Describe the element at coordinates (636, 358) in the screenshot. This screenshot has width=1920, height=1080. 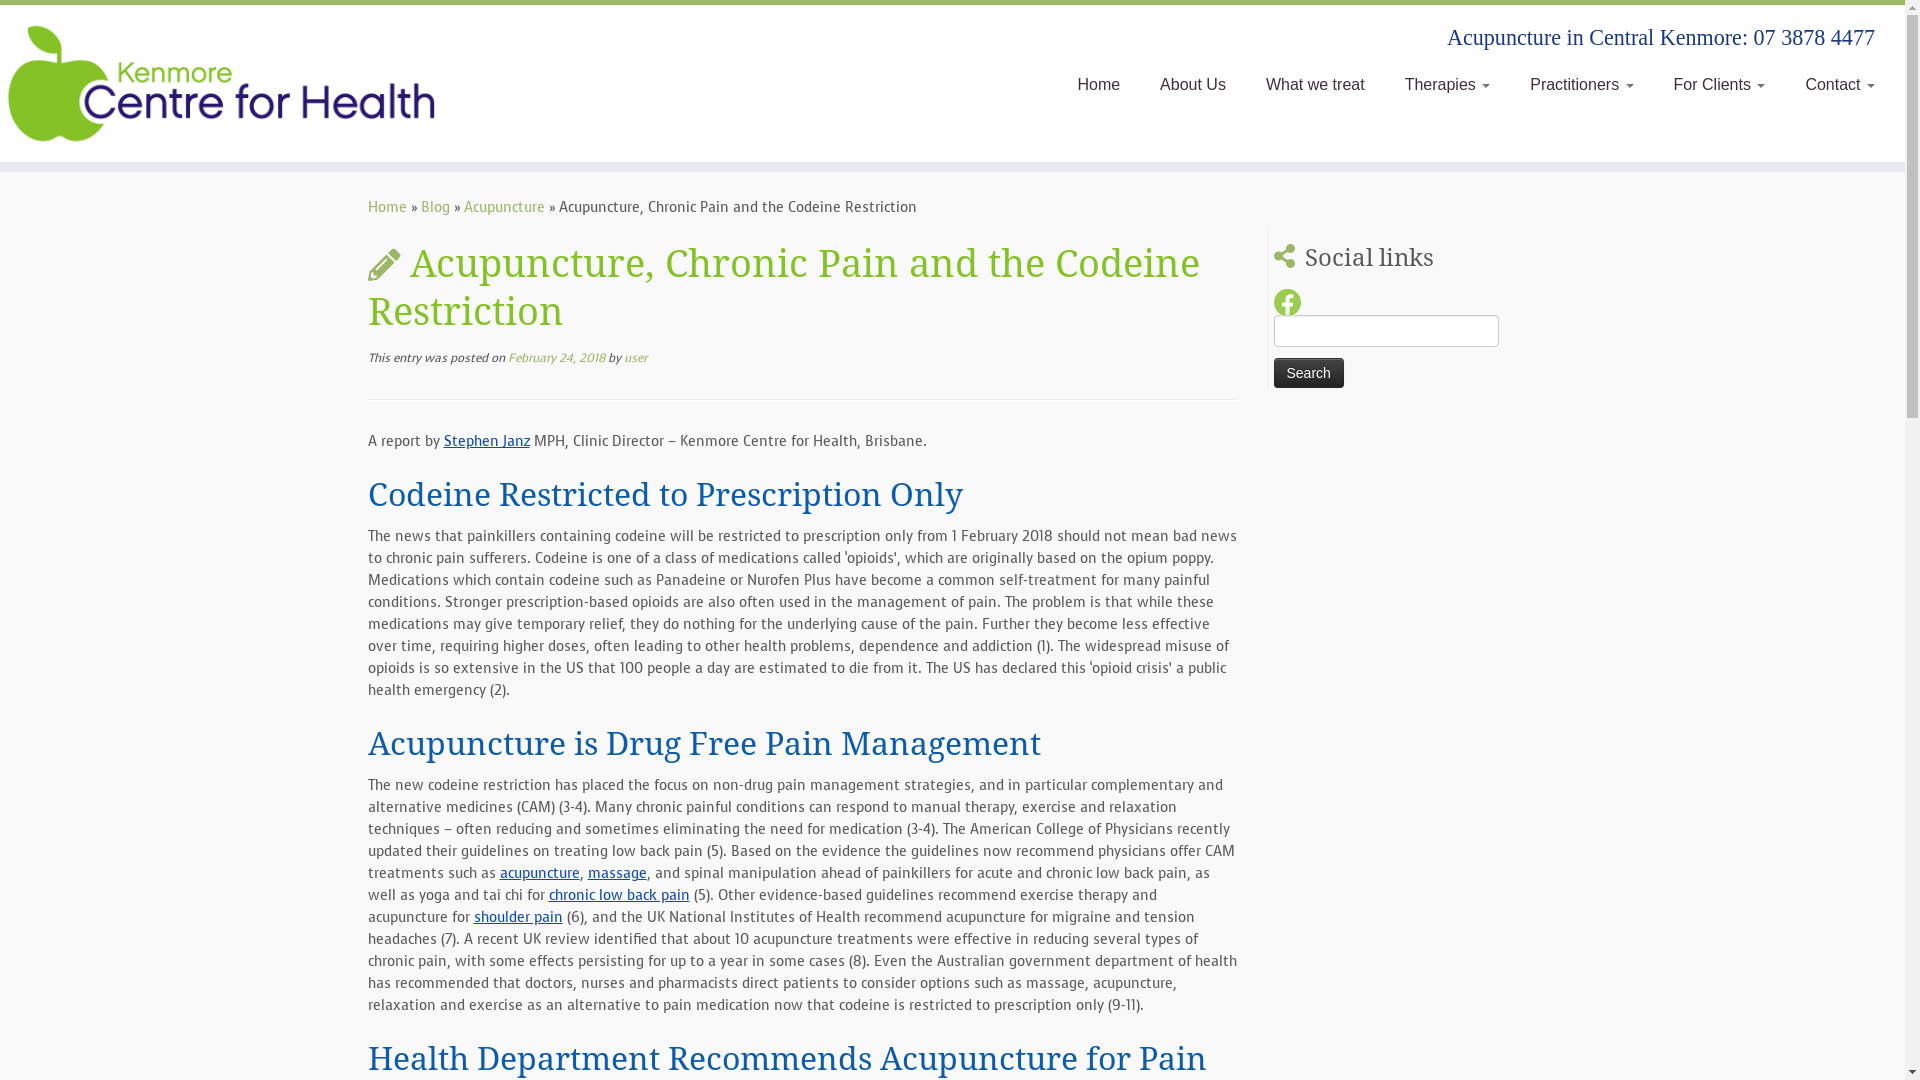
I see `user` at that location.